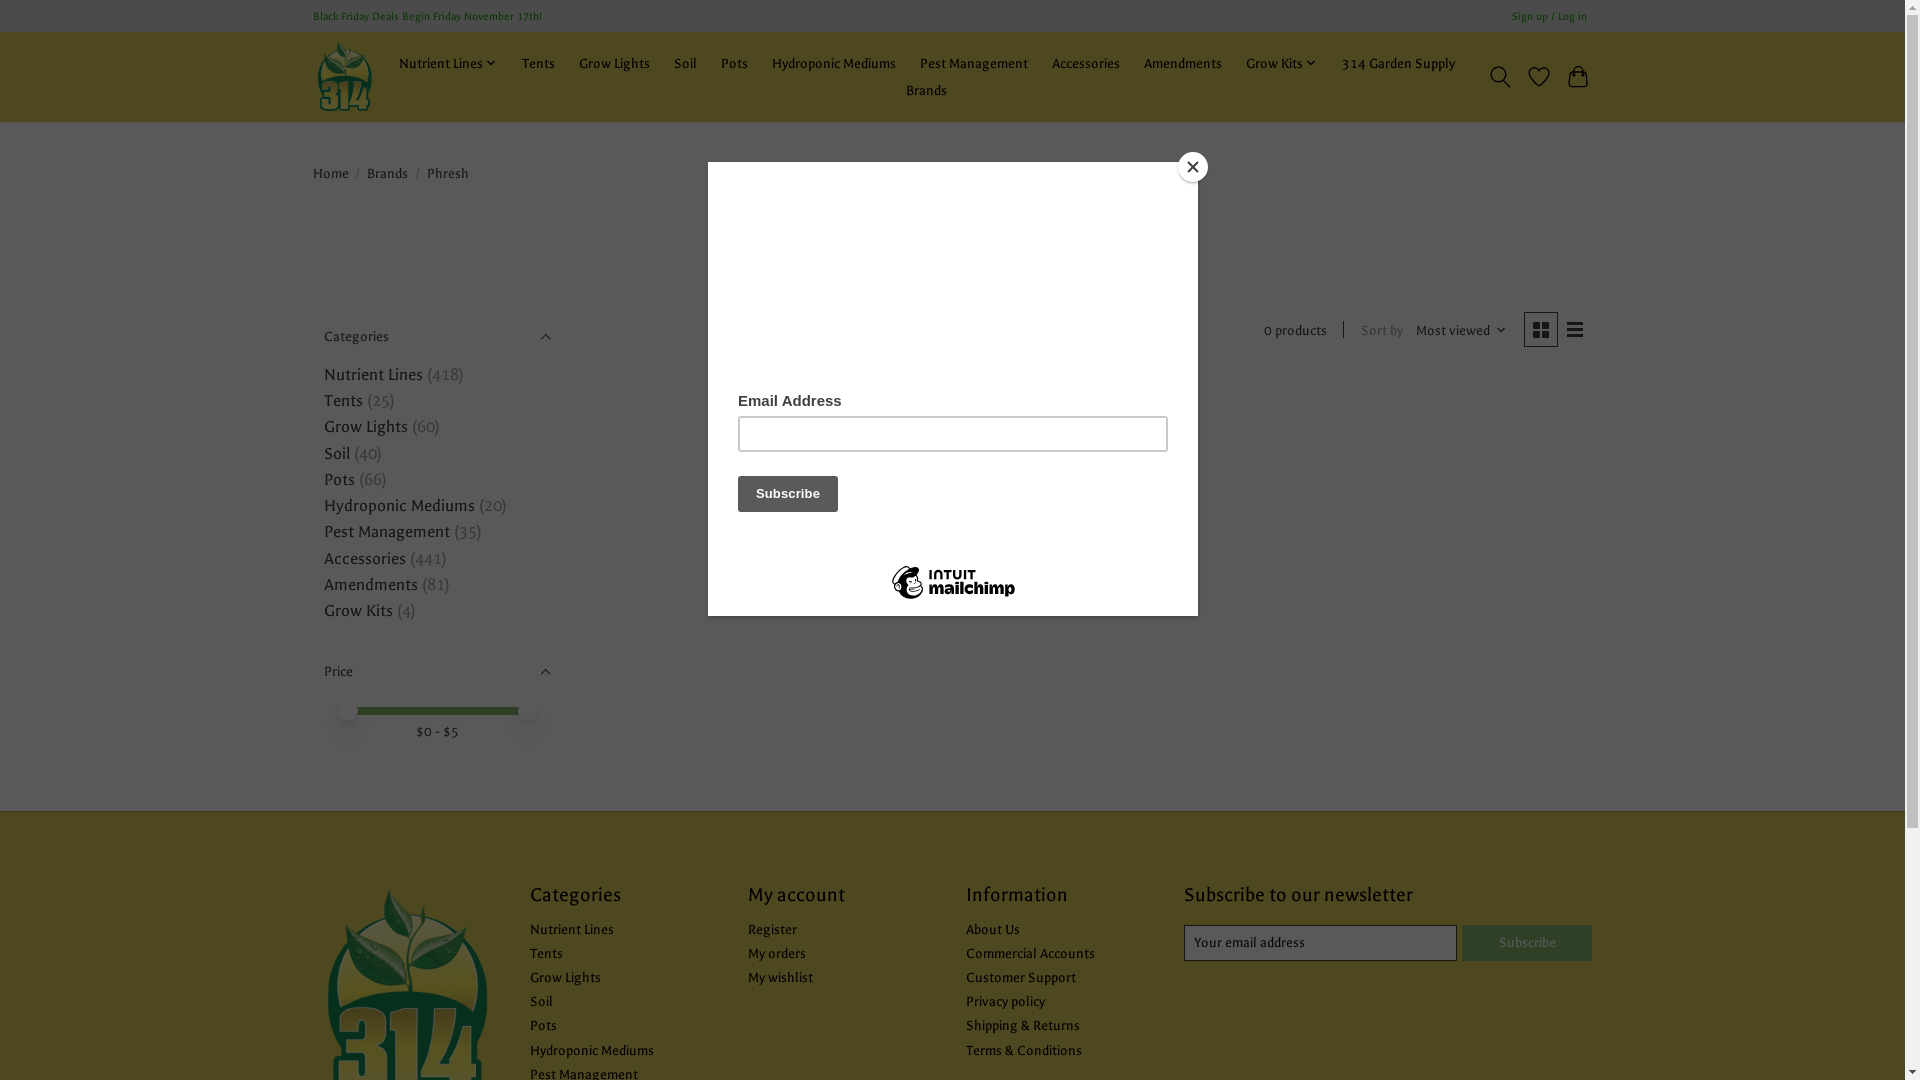  I want to click on Nutrient Lines, so click(374, 375).